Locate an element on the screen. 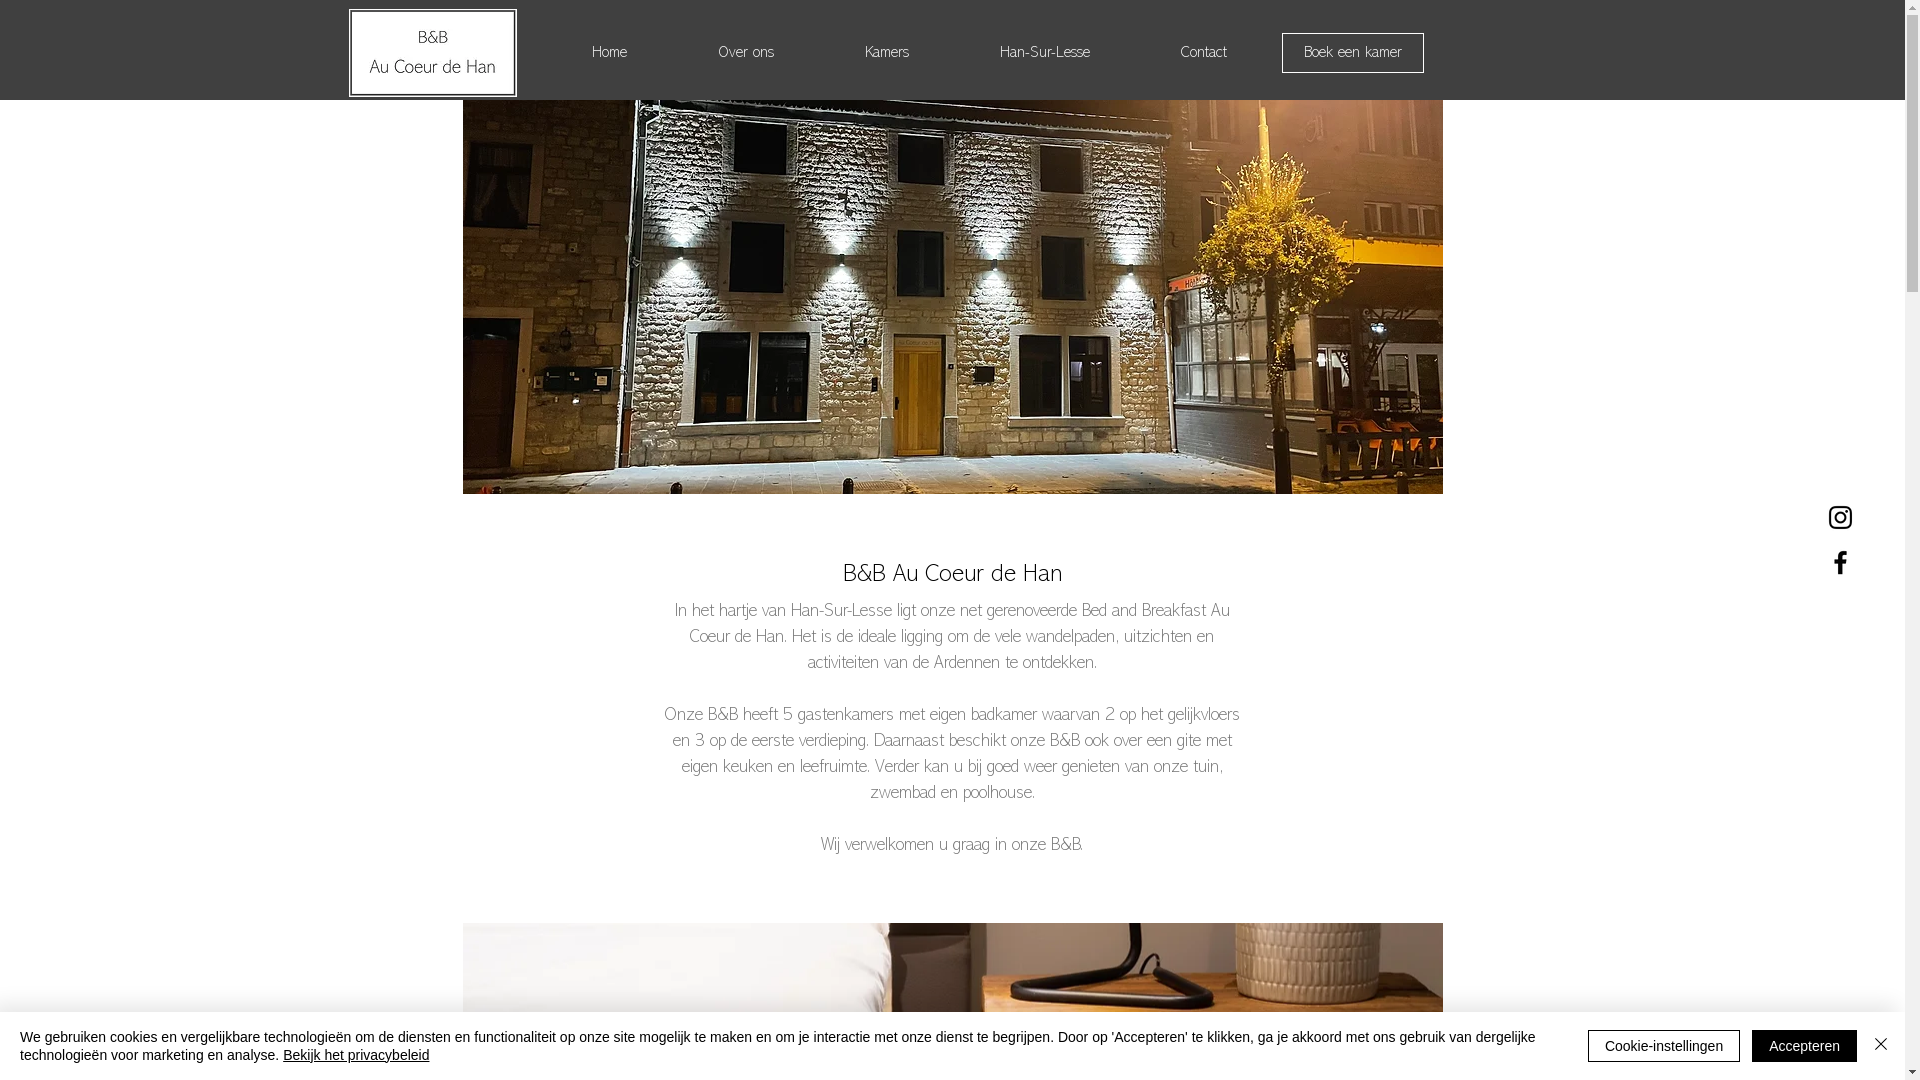 This screenshot has height=1080, width=1920. Accepteren is located at coordinates (1804, 1046).